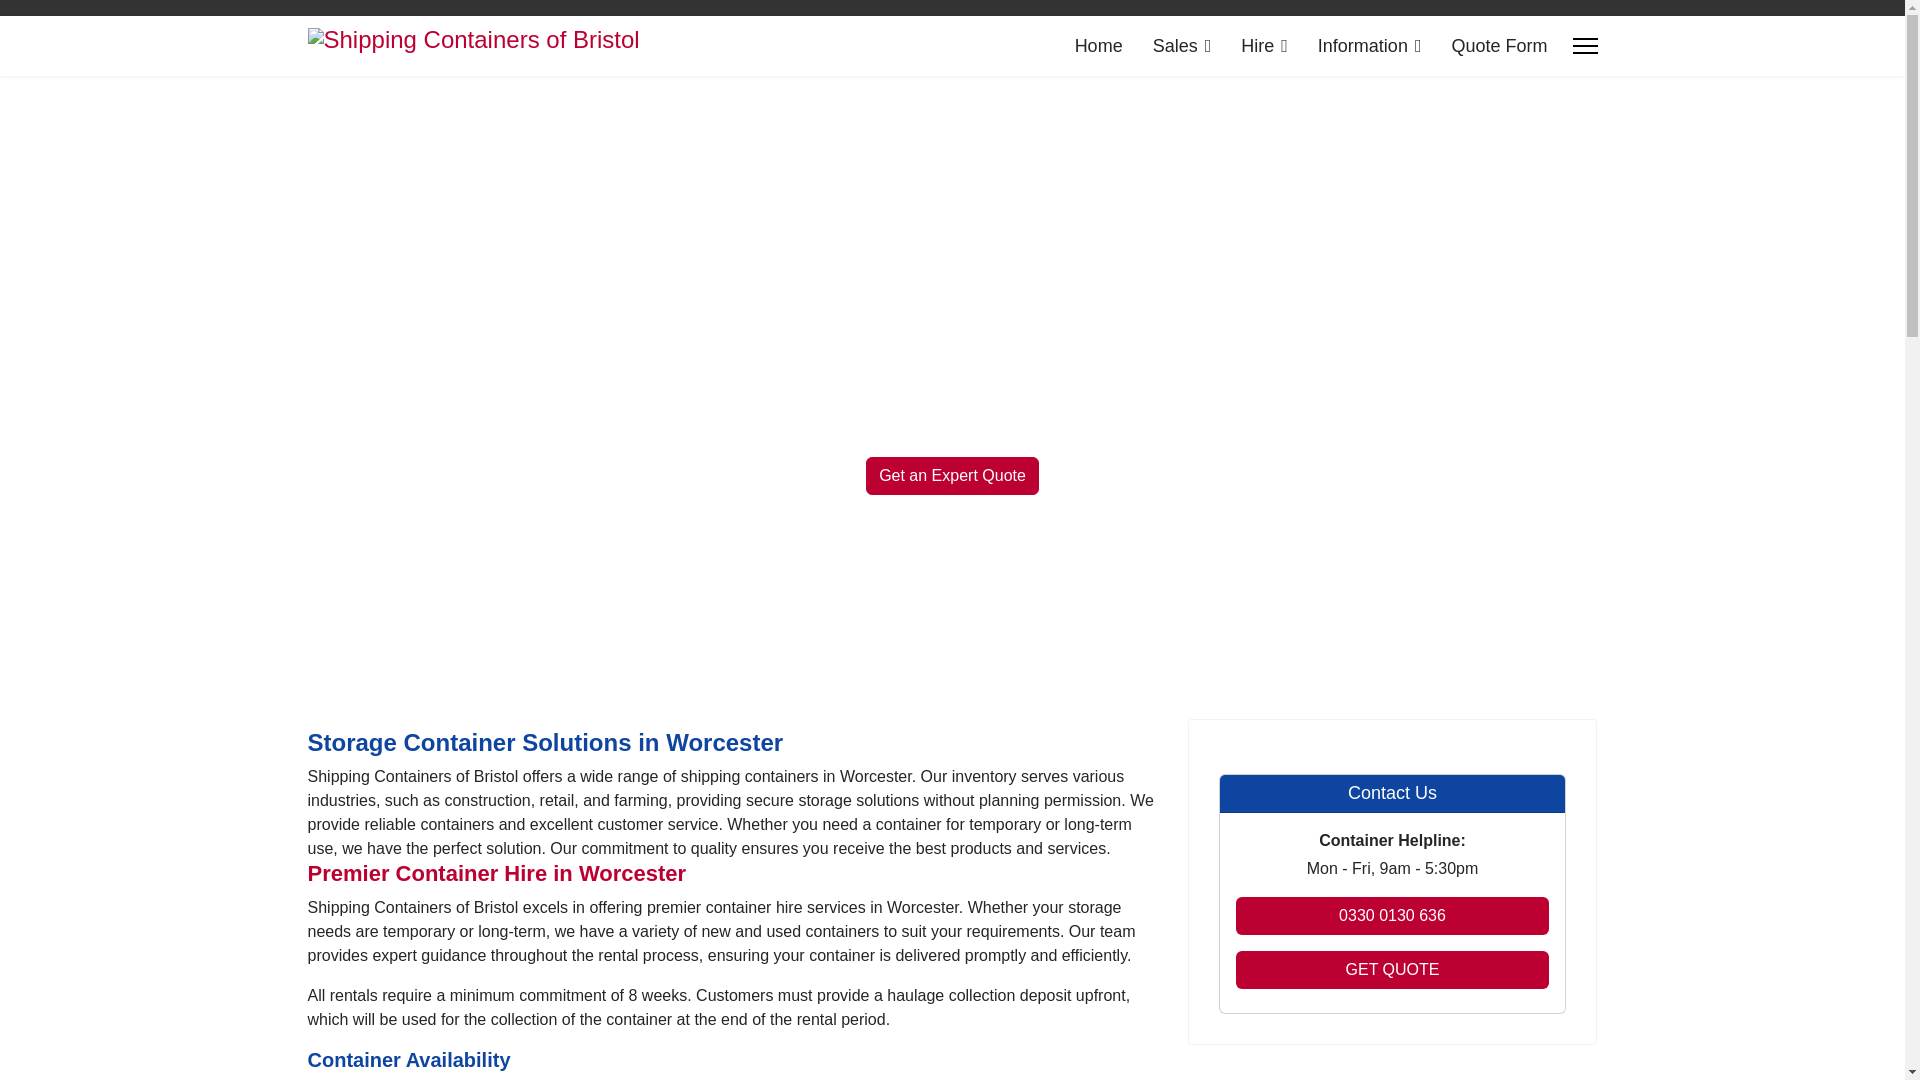 This screenshot has height=1080, width=1920. What do you see at coordinates (1182, 46) in the screenshot?
I see `Sales` at bounding box center [1182, 46].